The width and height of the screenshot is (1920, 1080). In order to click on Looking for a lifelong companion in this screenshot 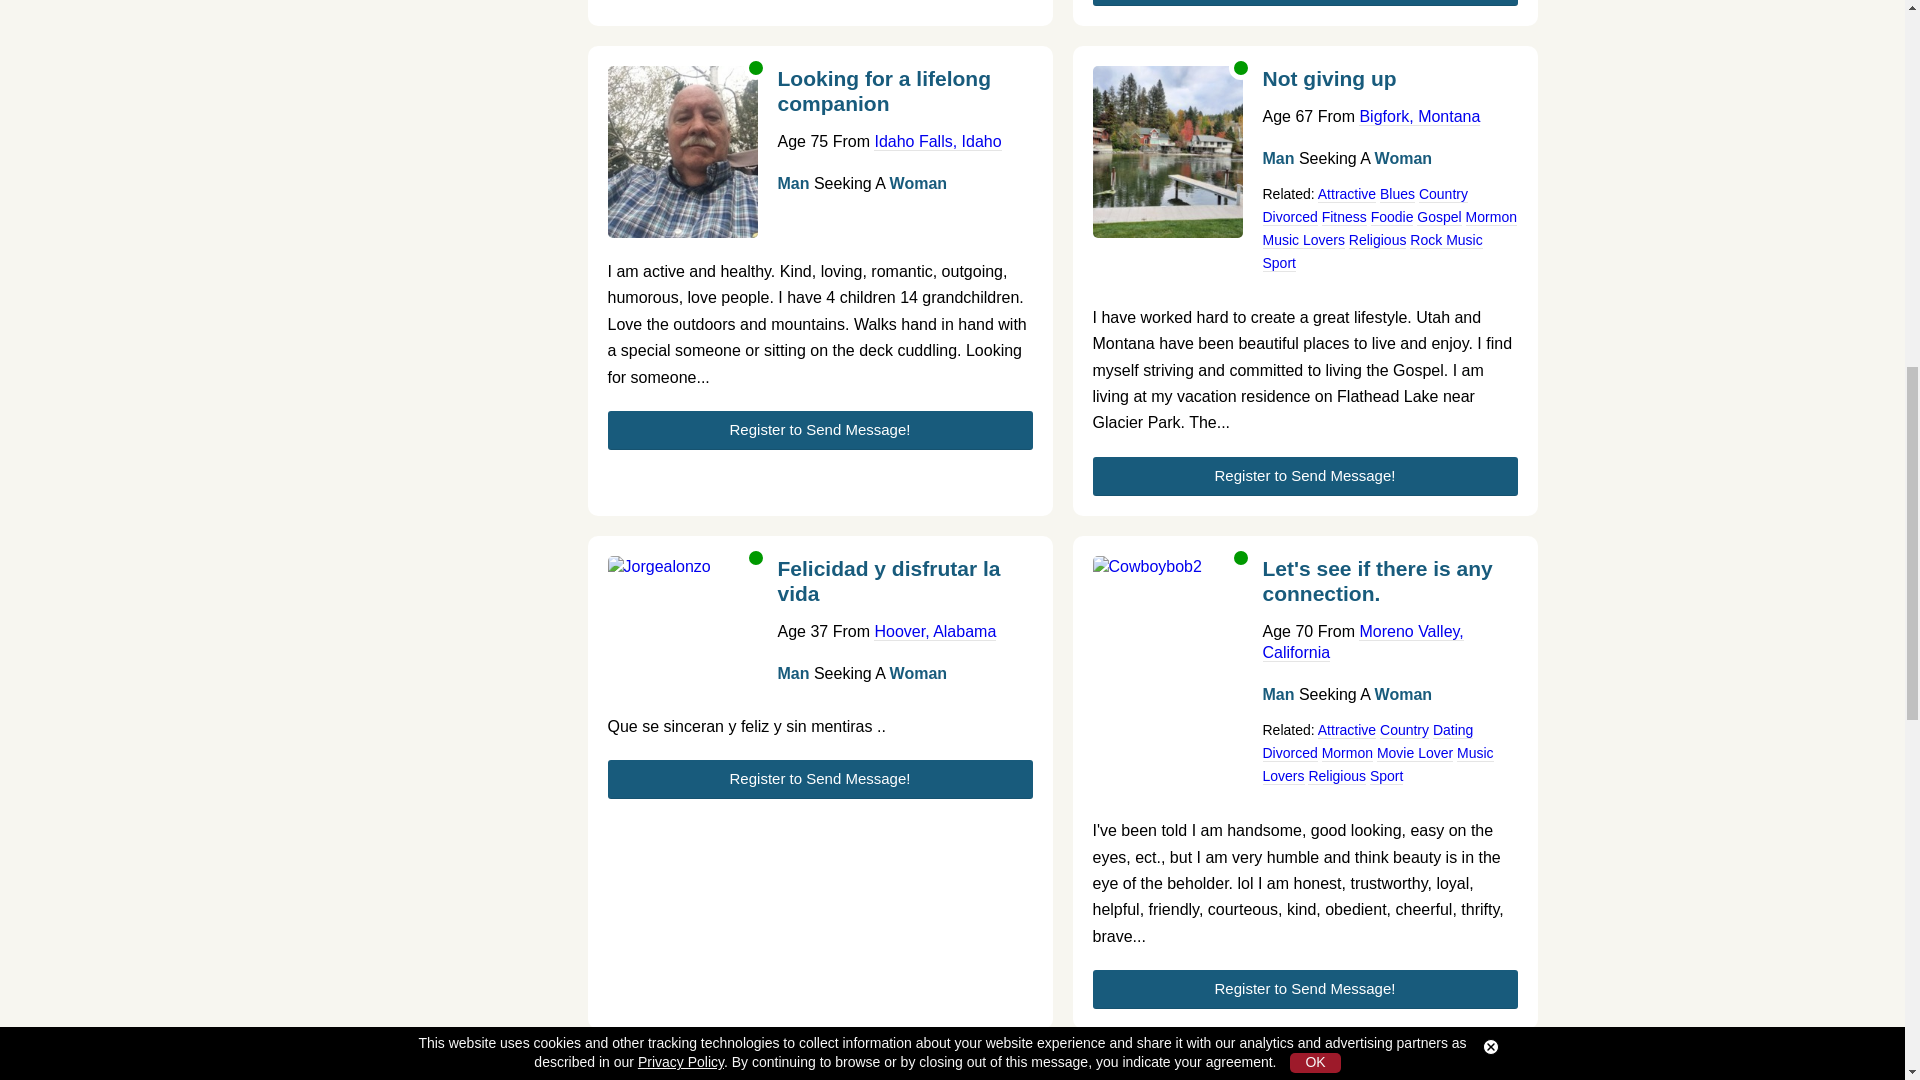, I will do `click(904, 98)`.